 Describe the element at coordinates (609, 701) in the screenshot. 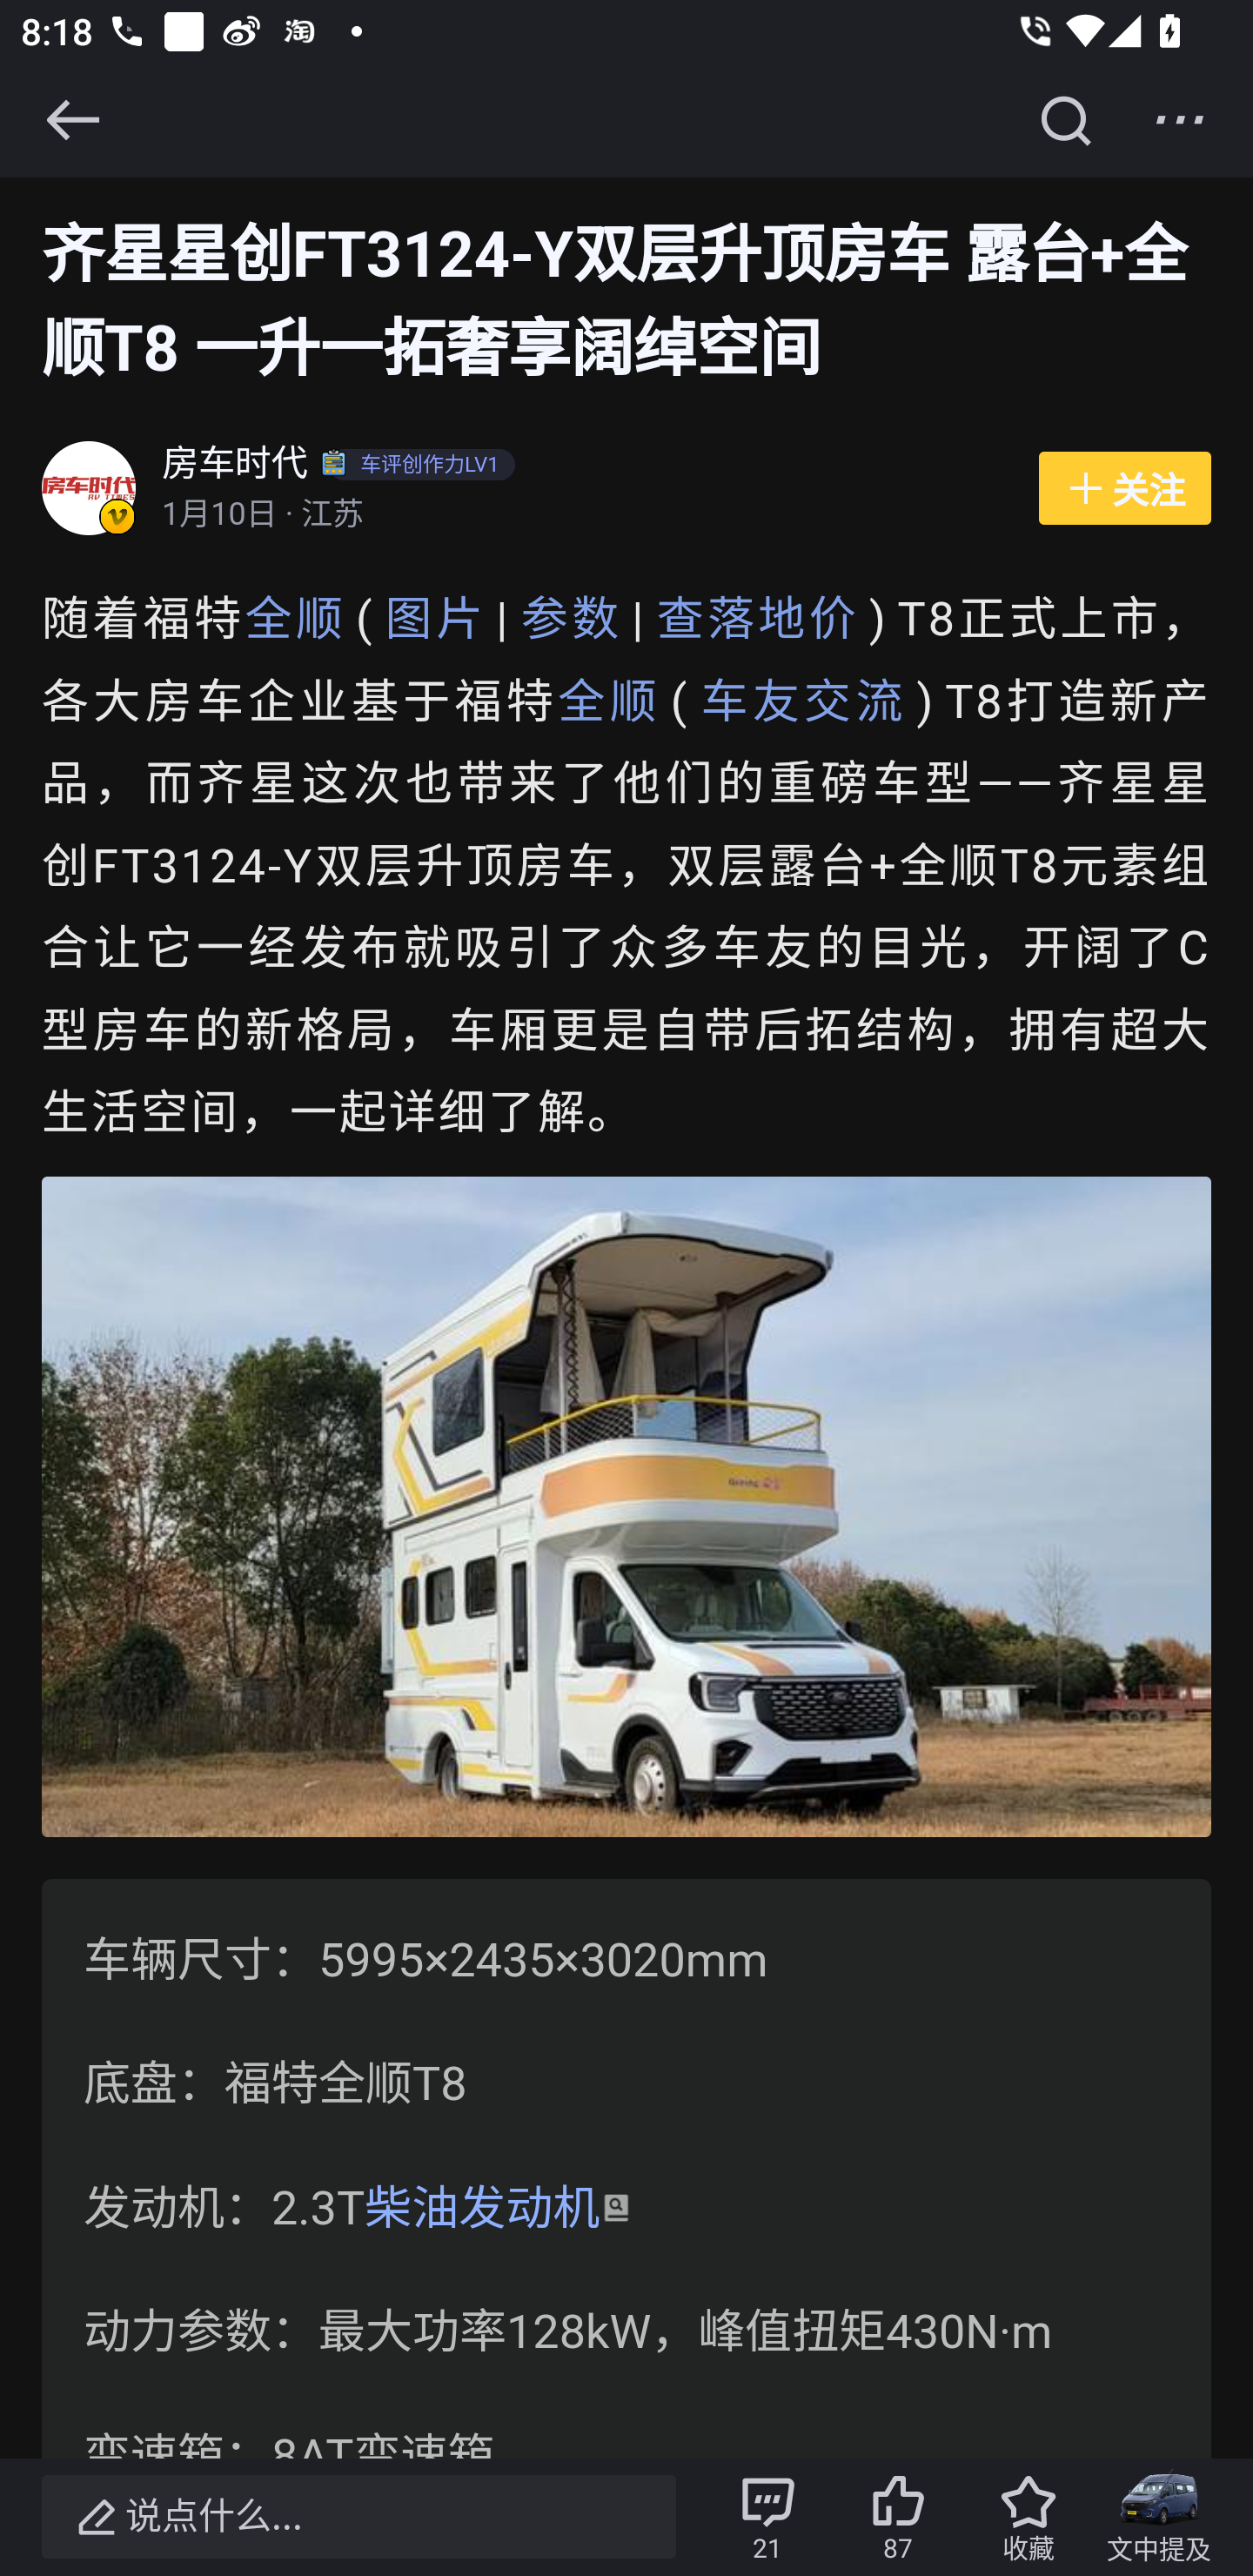

I see `全顺` at that location.